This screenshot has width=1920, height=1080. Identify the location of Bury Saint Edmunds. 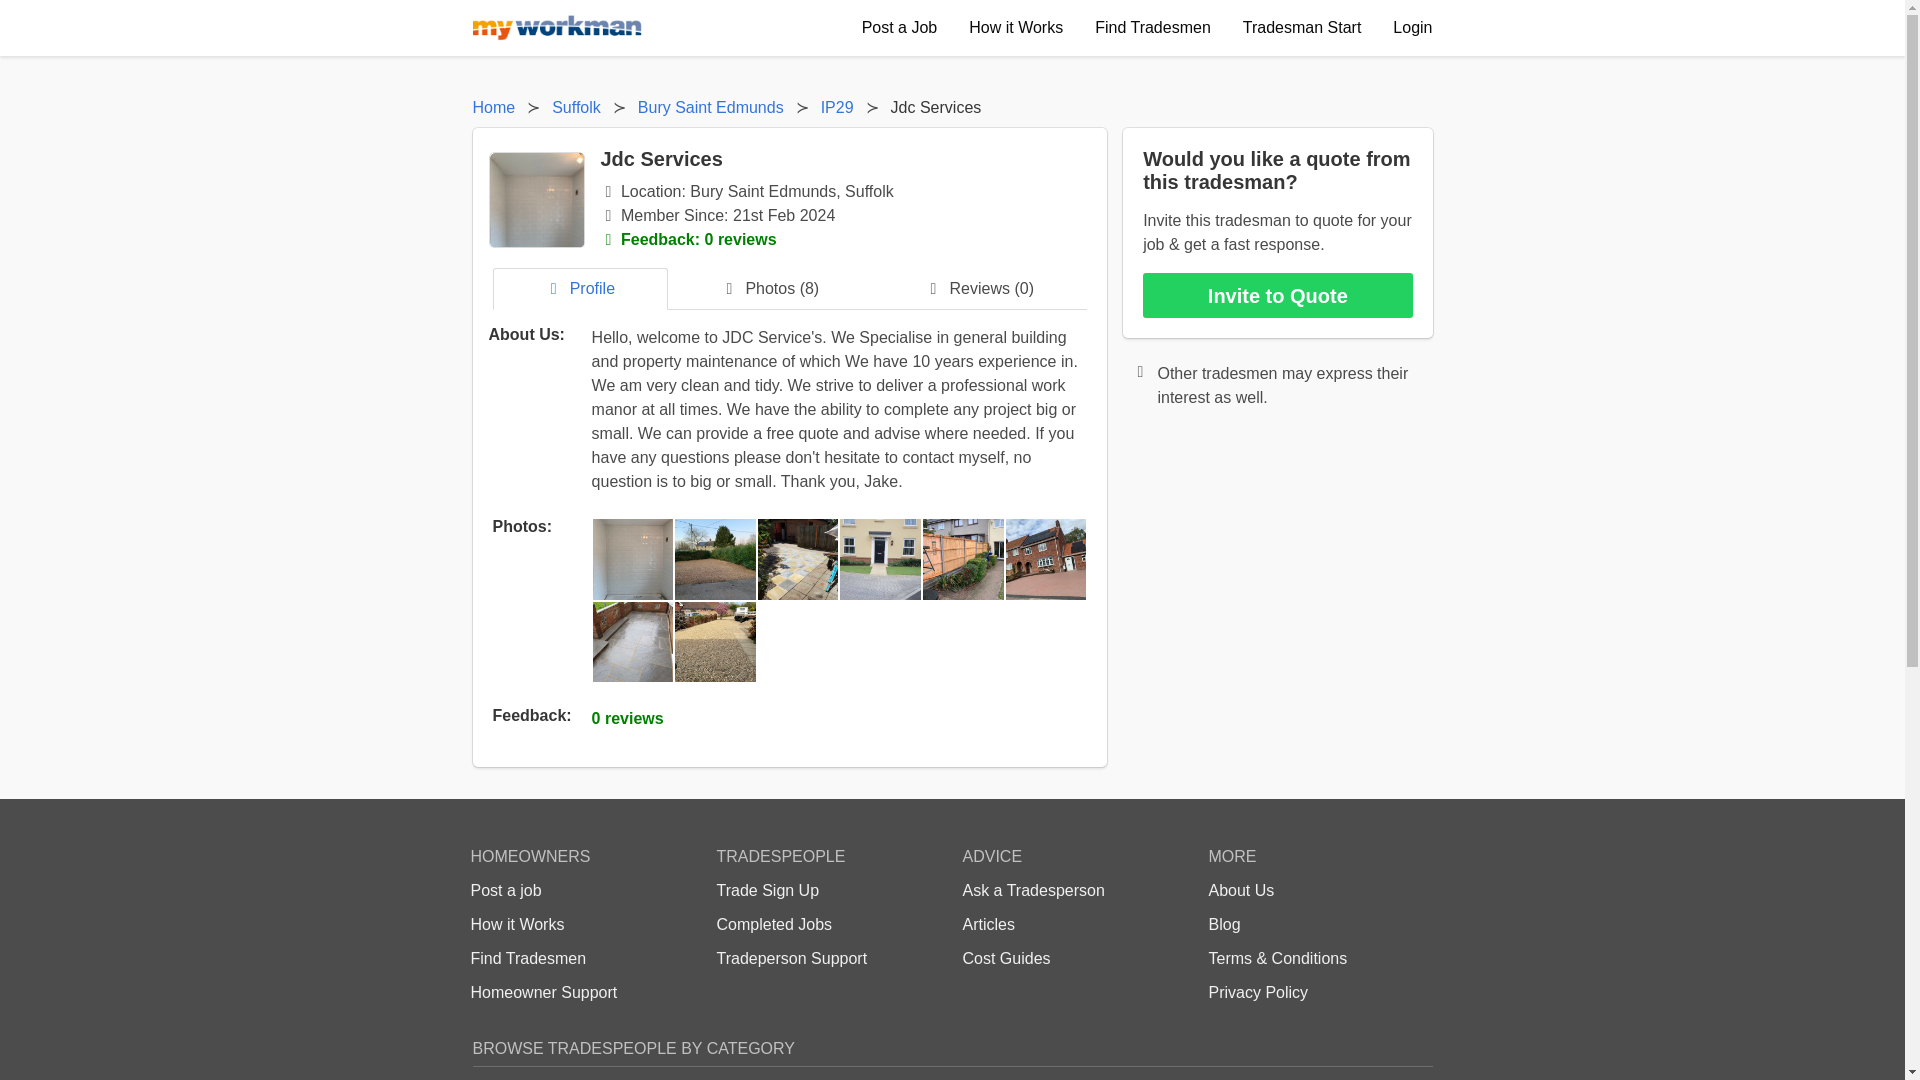
(710, 108).